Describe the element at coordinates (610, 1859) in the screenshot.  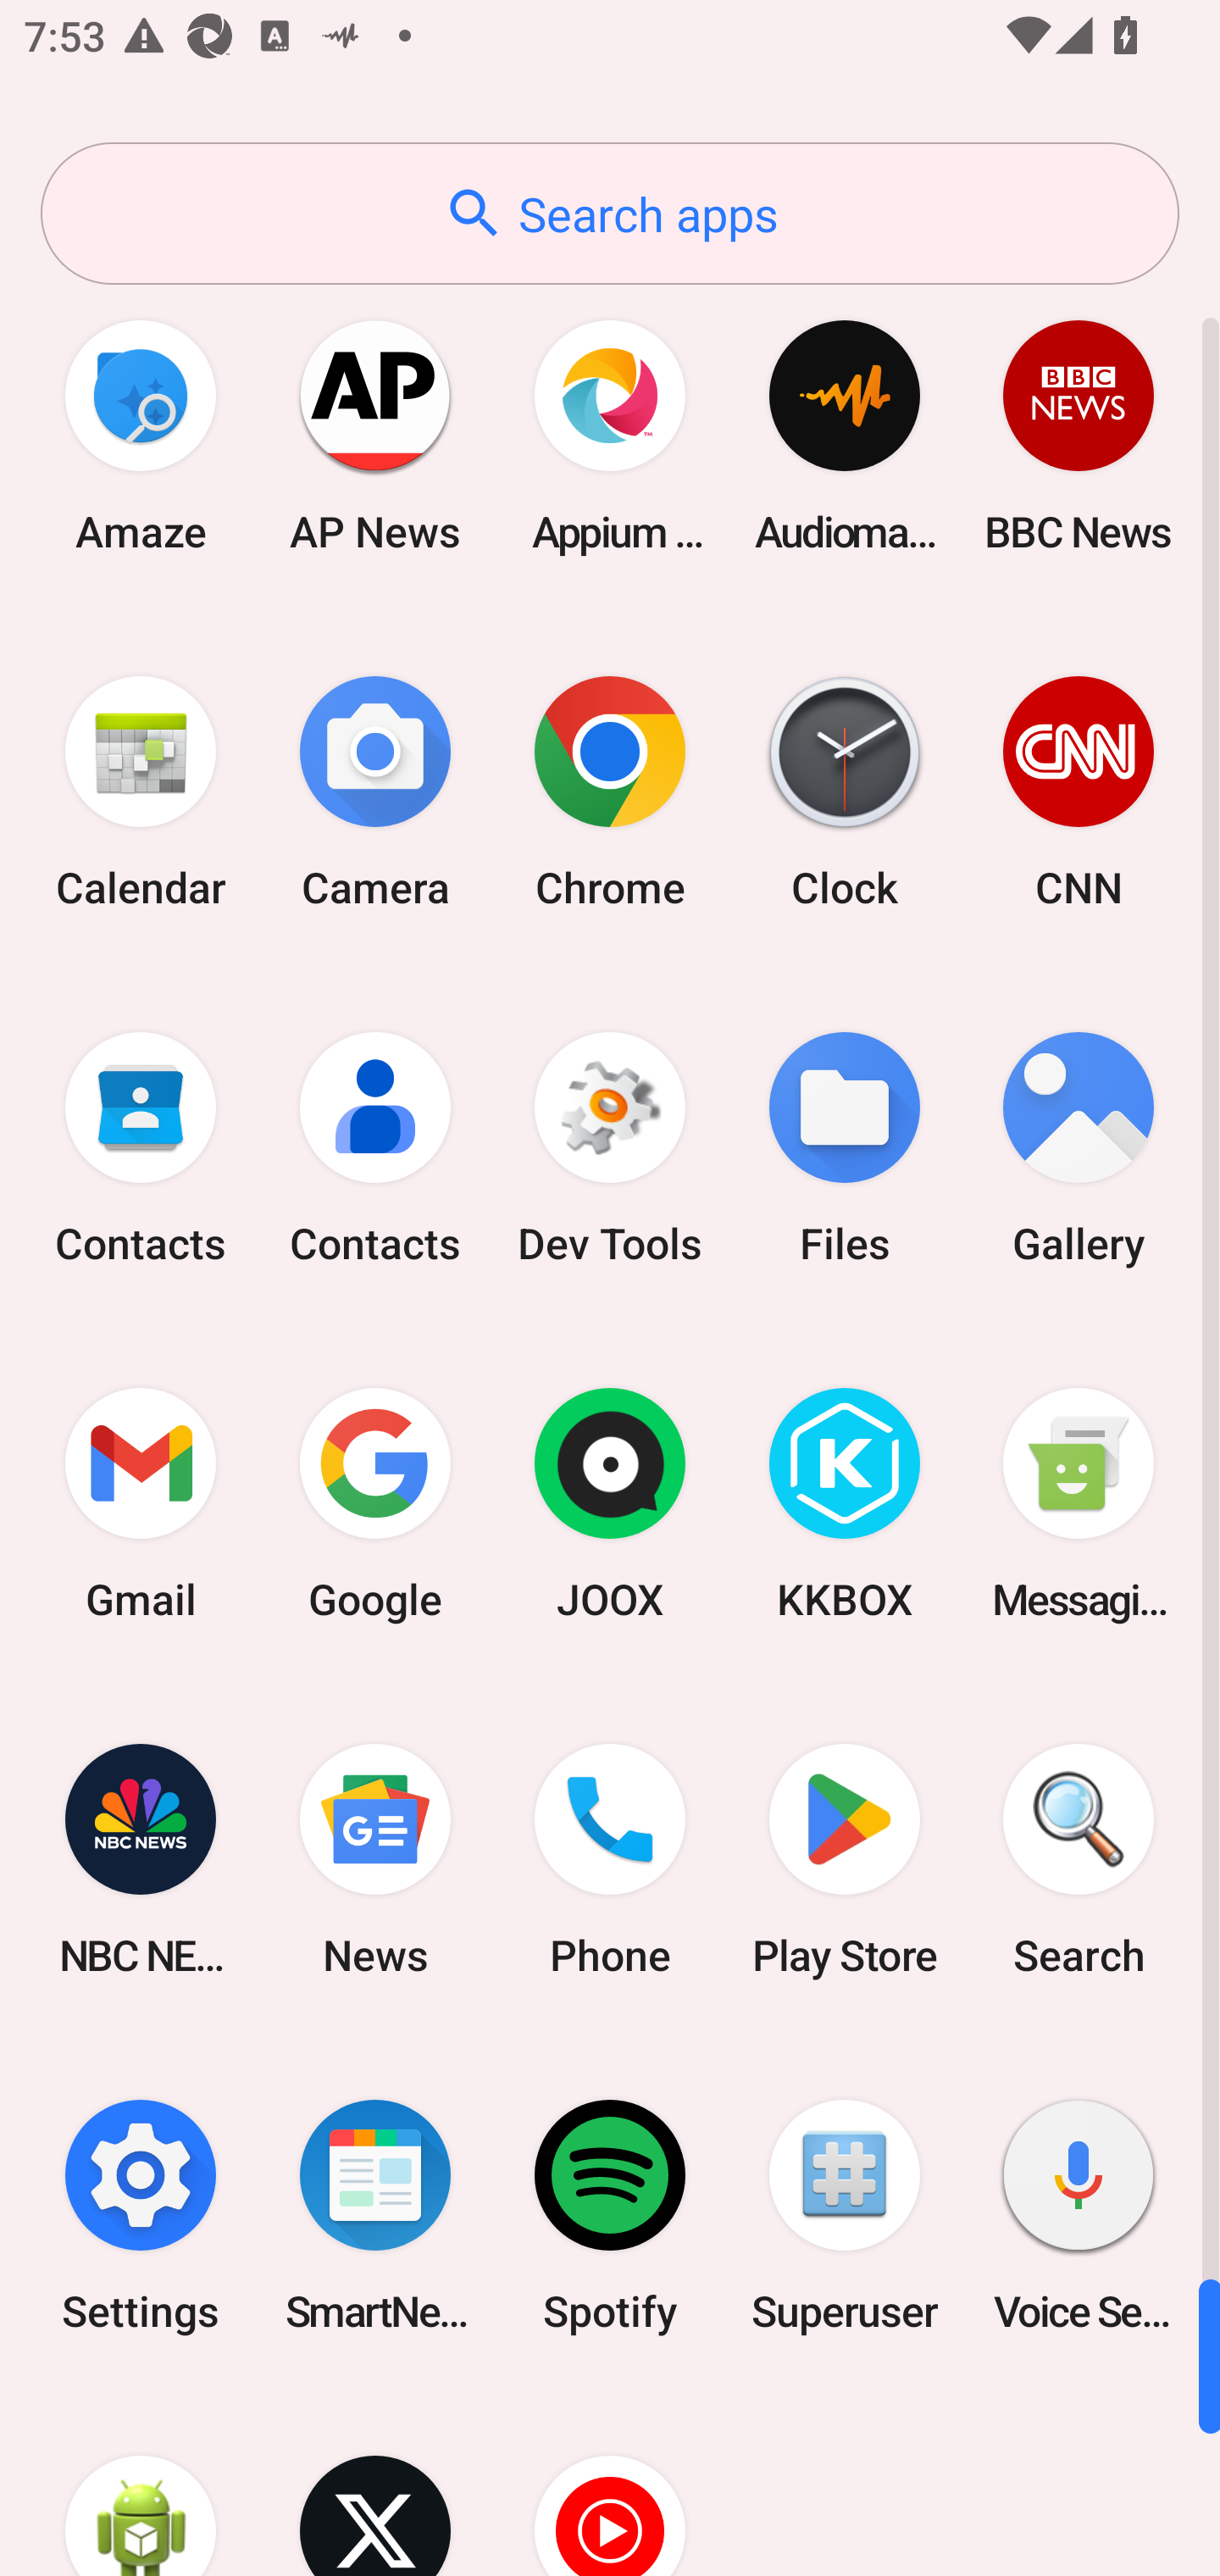
I see `Phone` at that location.